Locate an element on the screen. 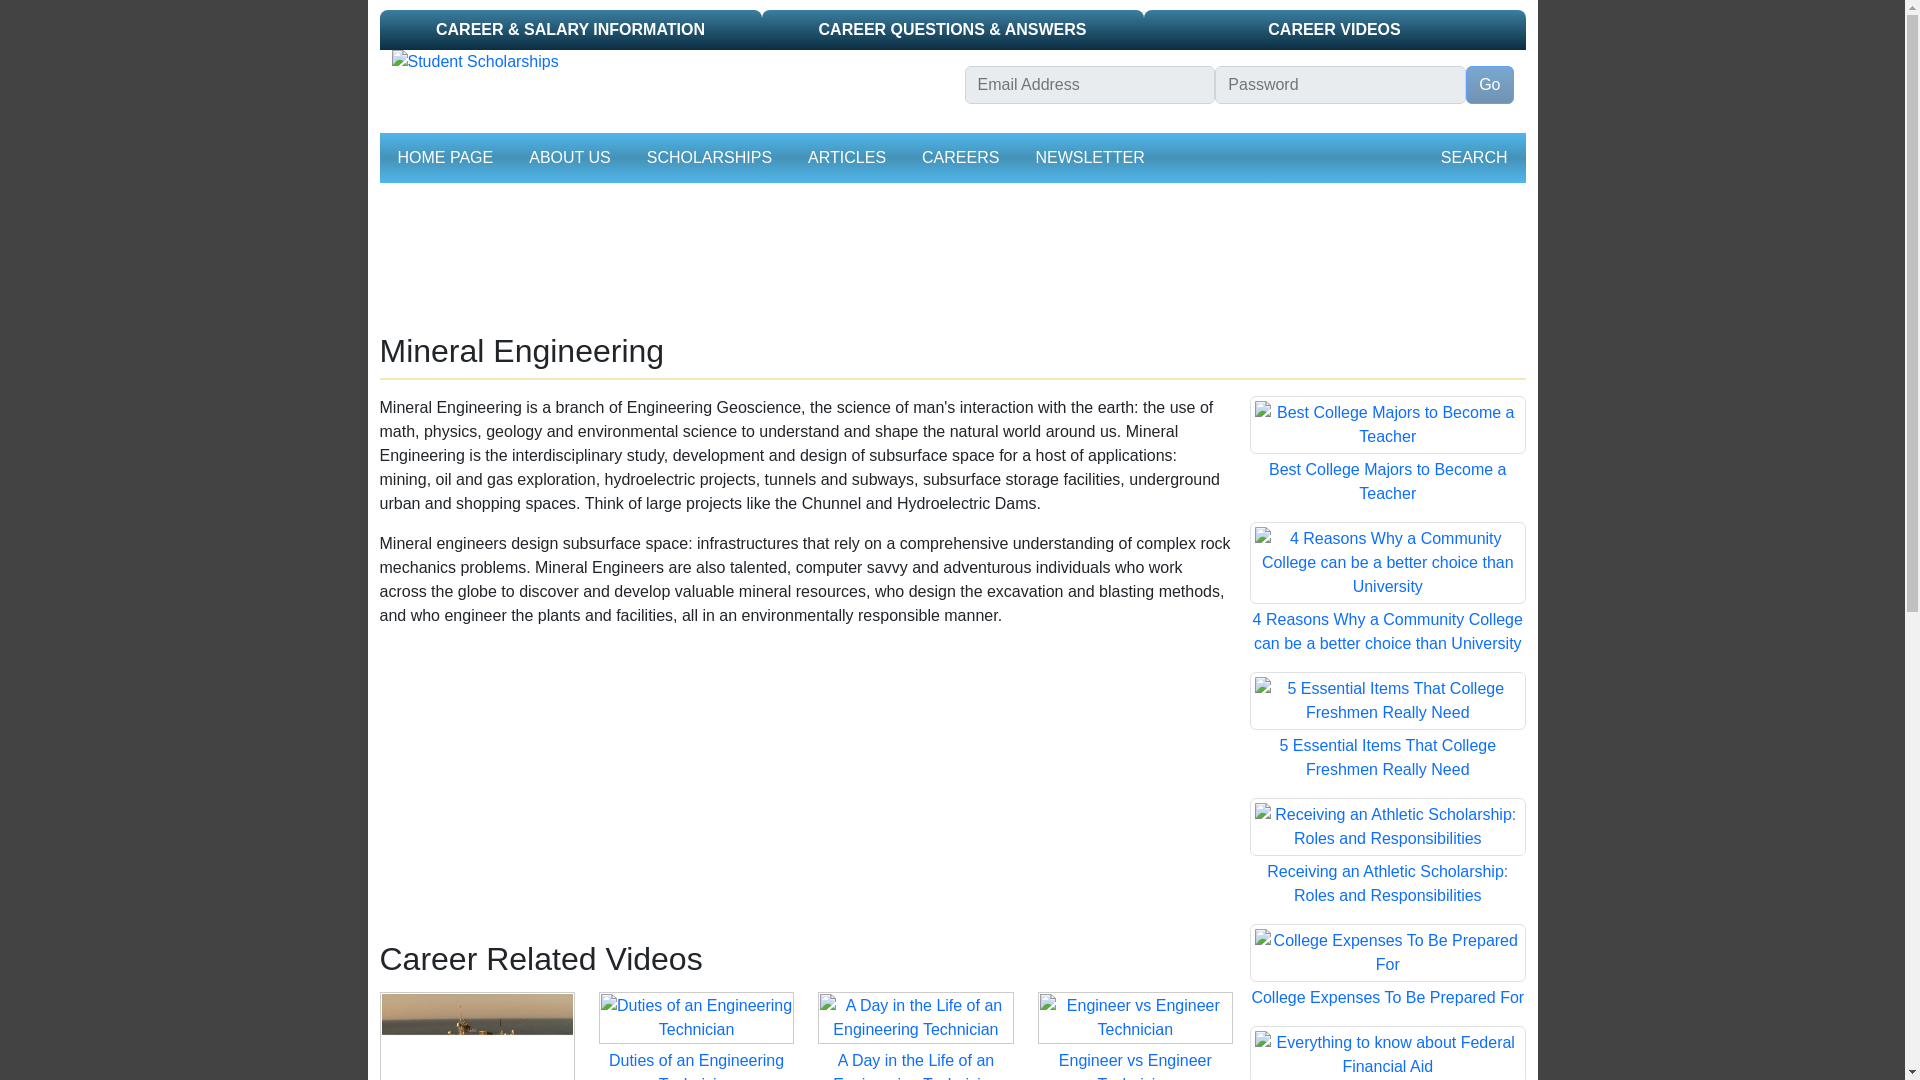 Image resolution: width=1920 pixels, height=1080 pixels. Engineer vs Engineer Technician is located at coordinates (1135, 1016).